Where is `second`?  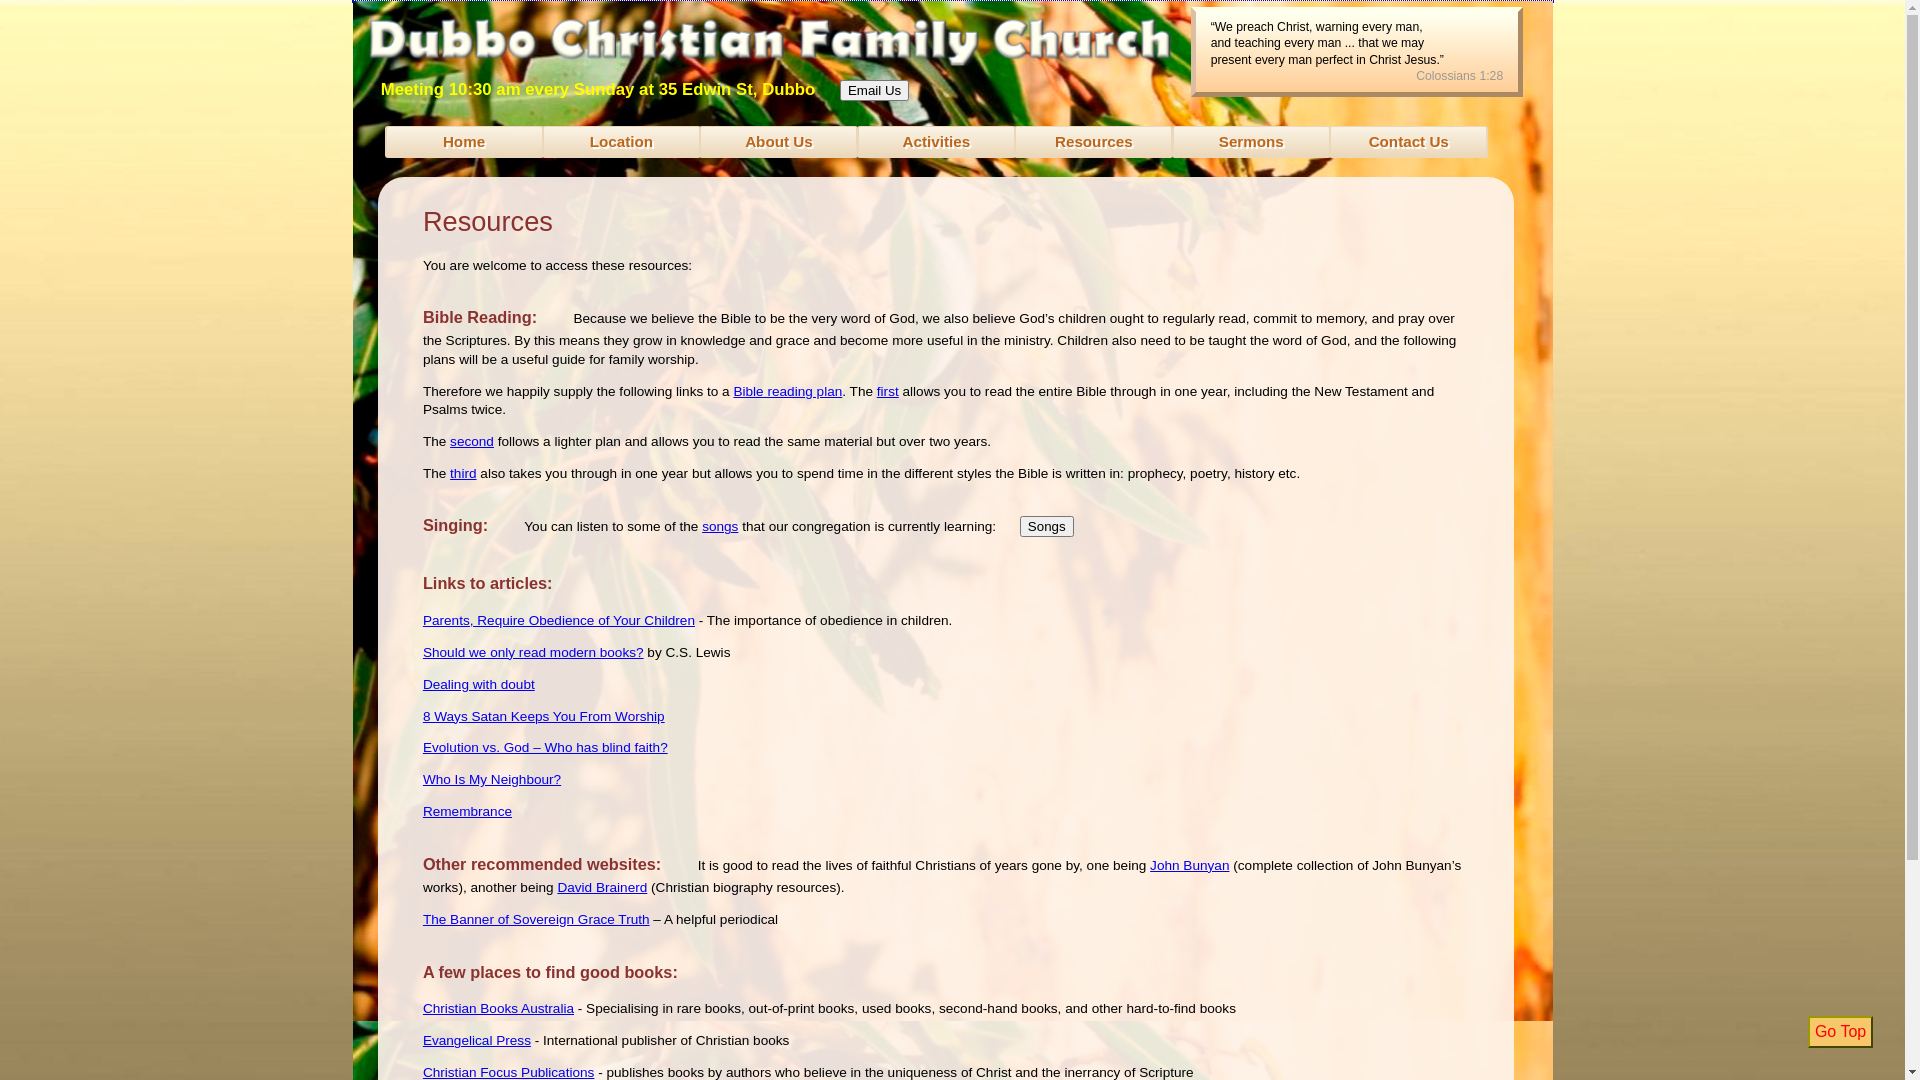
second is located at coordinates (472, 442).